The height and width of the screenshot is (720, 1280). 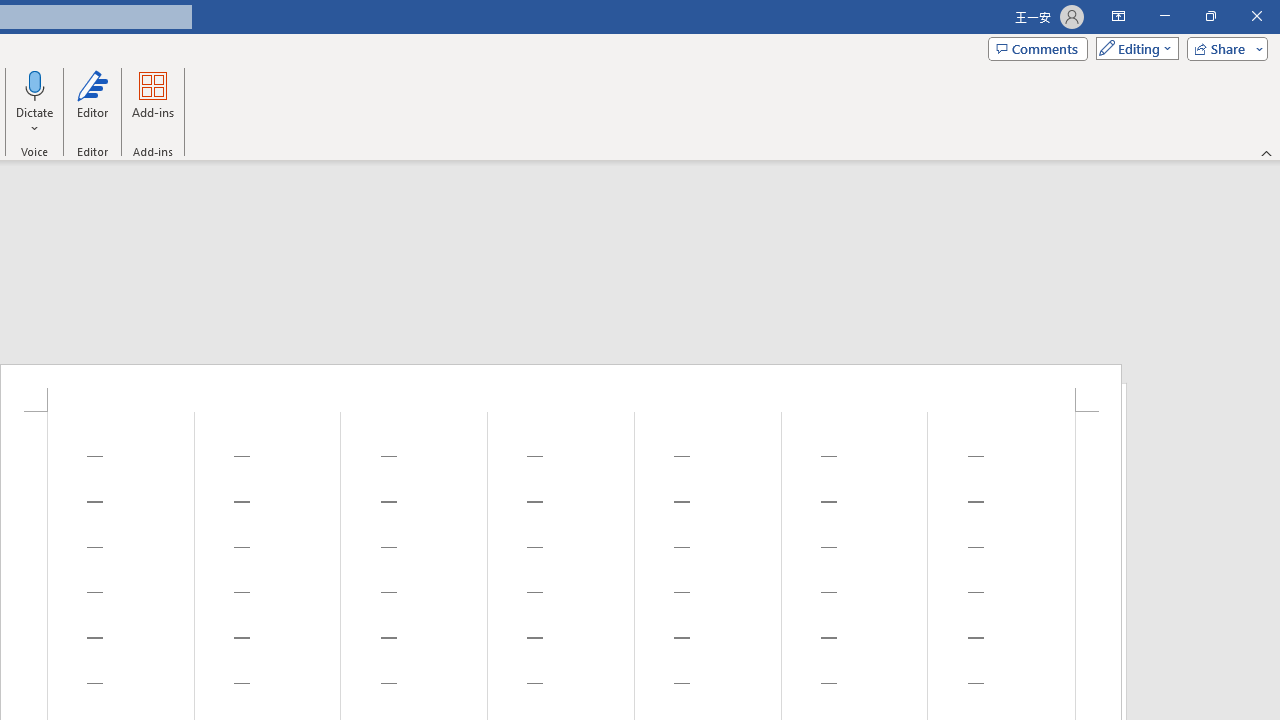 I want to click on Header -Section 1-, so click(x=561, y=388).